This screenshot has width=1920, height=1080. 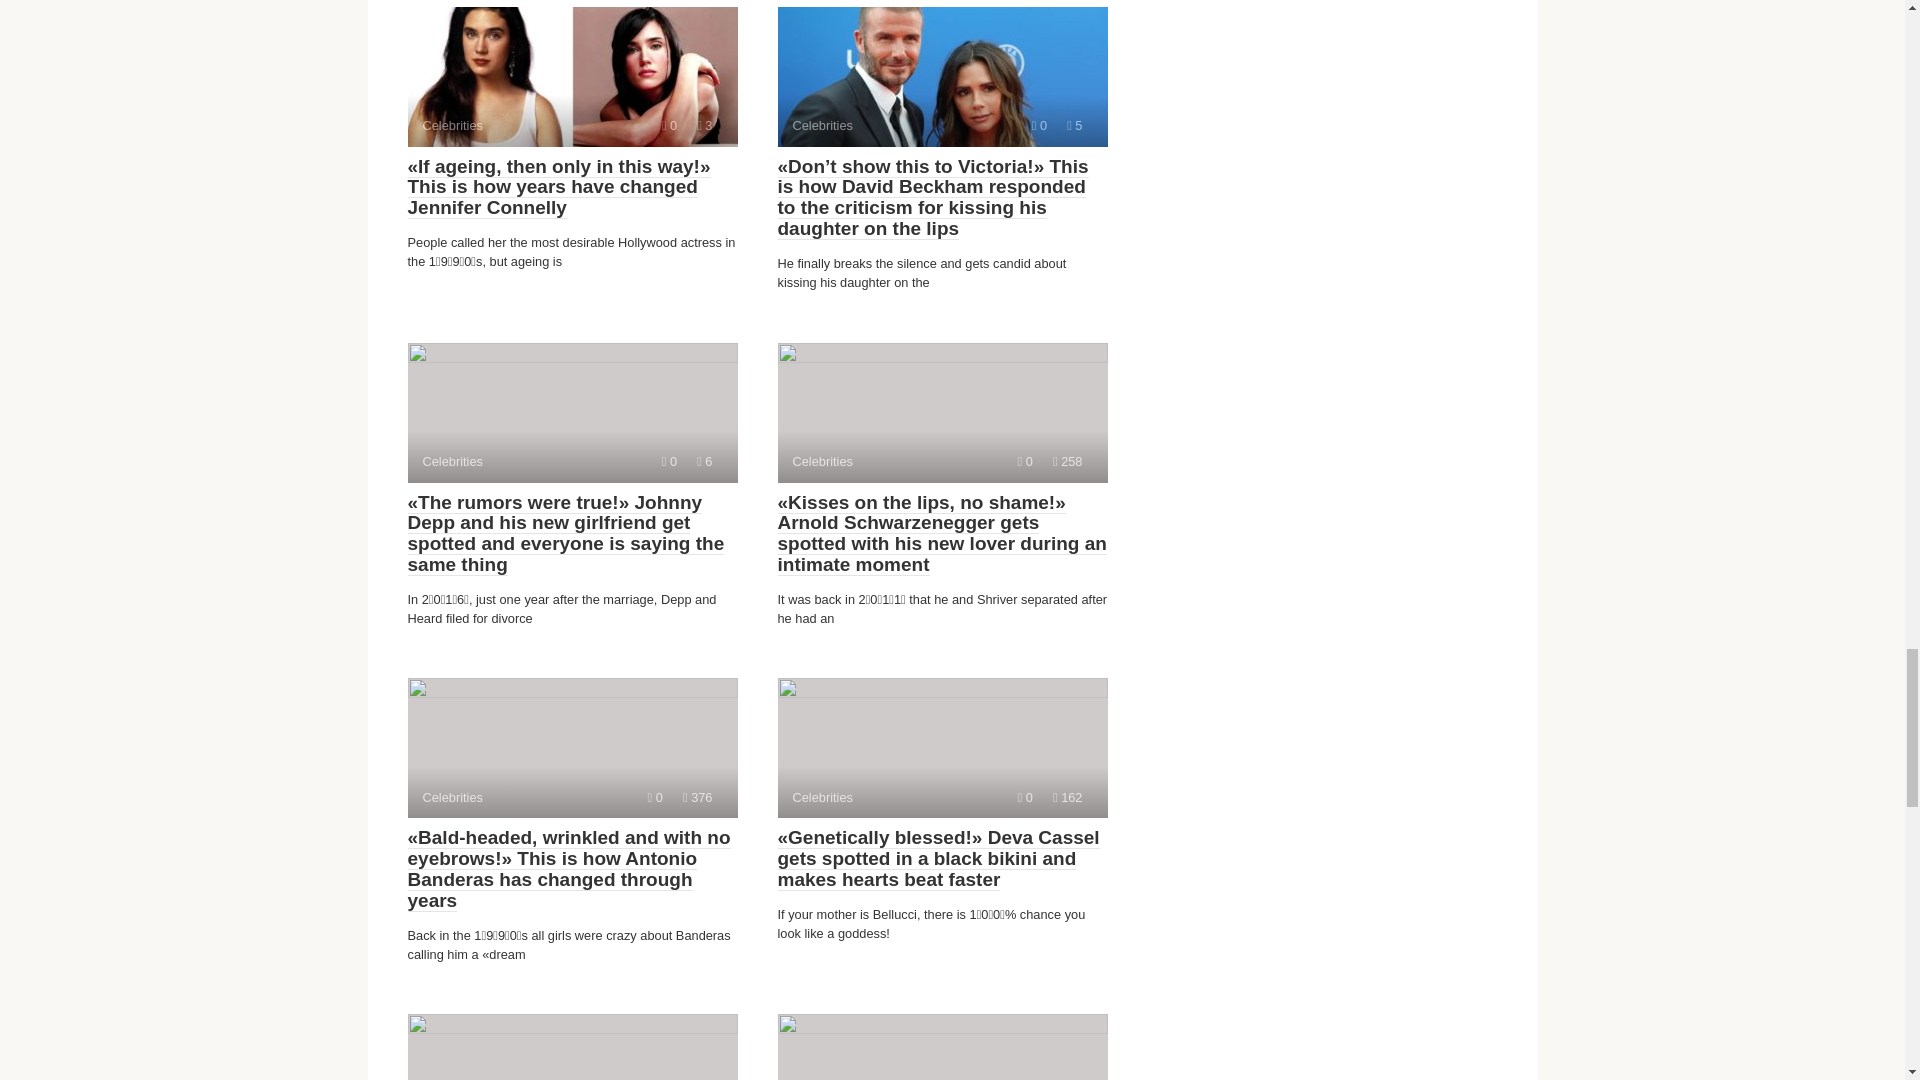 I want to click on Comments, so click(x=1074, y=124).